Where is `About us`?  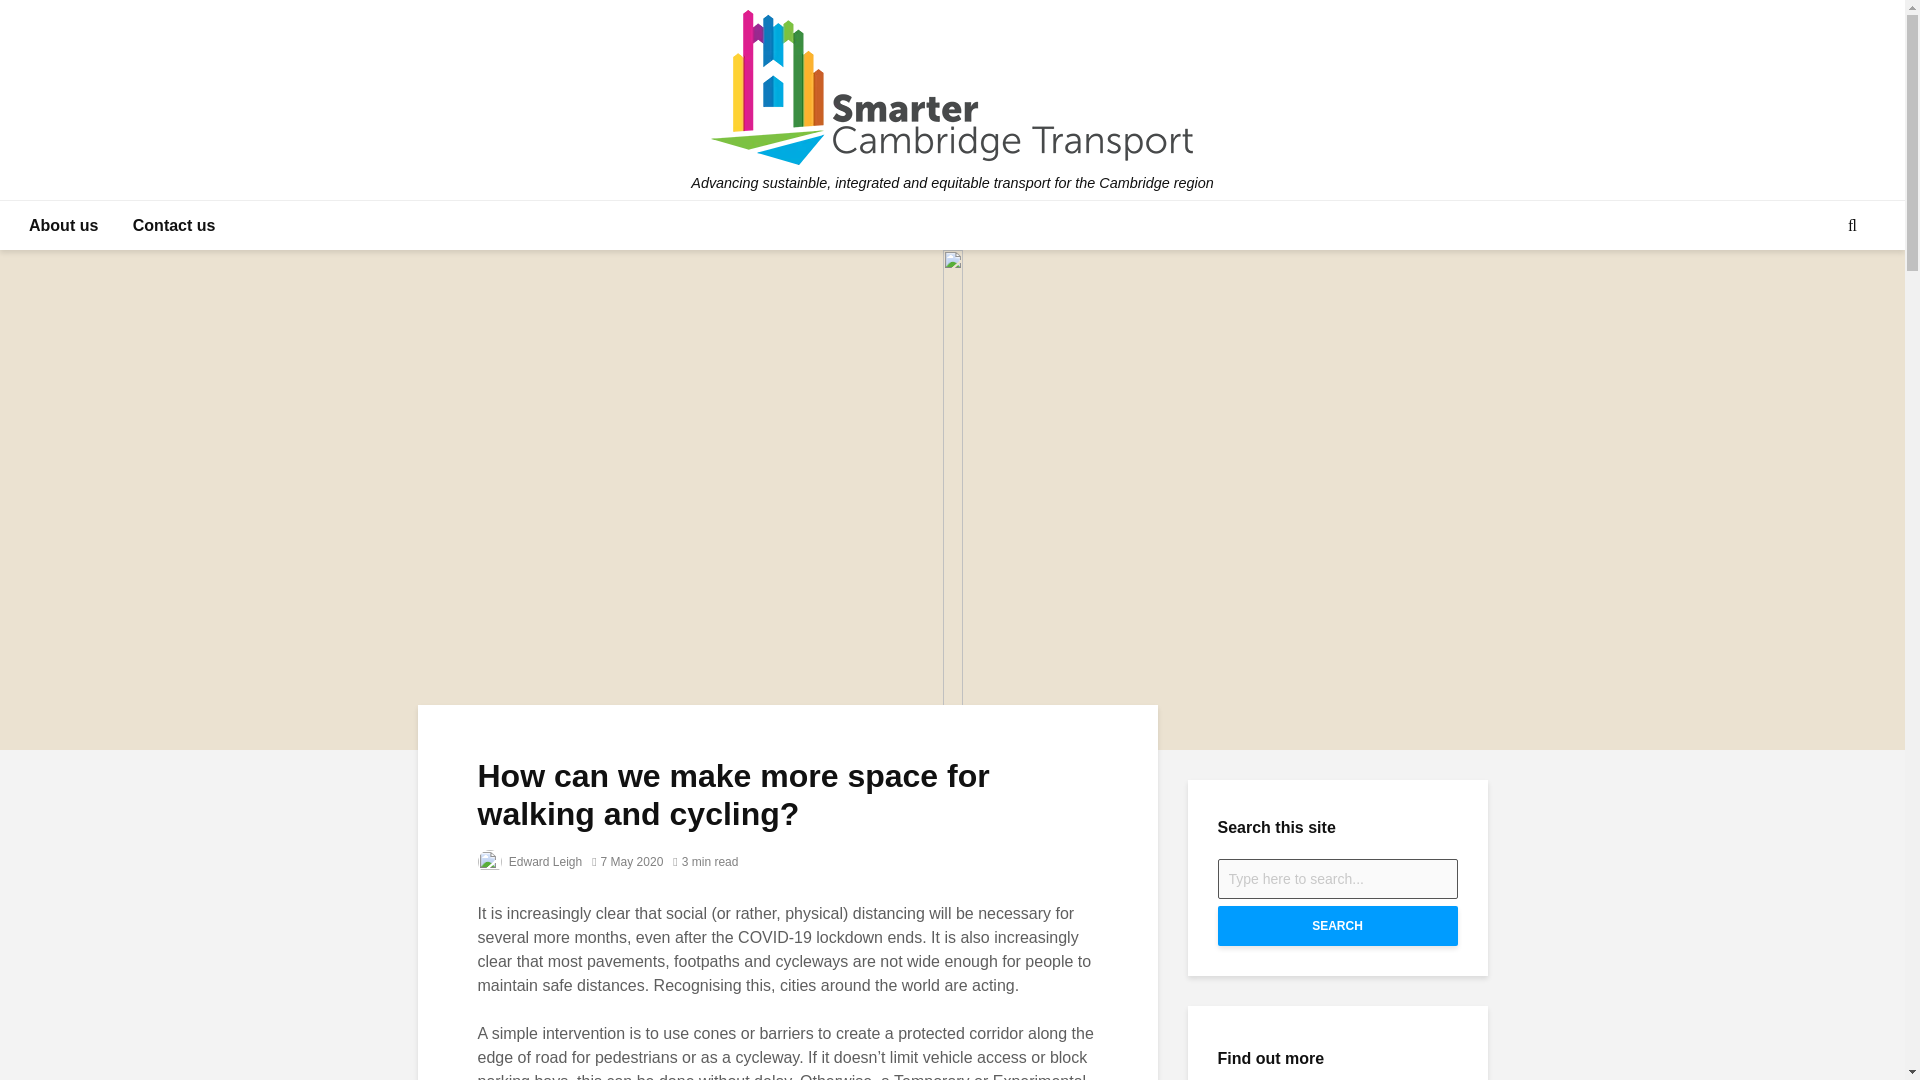
About us is located at coordinates (63, 225).